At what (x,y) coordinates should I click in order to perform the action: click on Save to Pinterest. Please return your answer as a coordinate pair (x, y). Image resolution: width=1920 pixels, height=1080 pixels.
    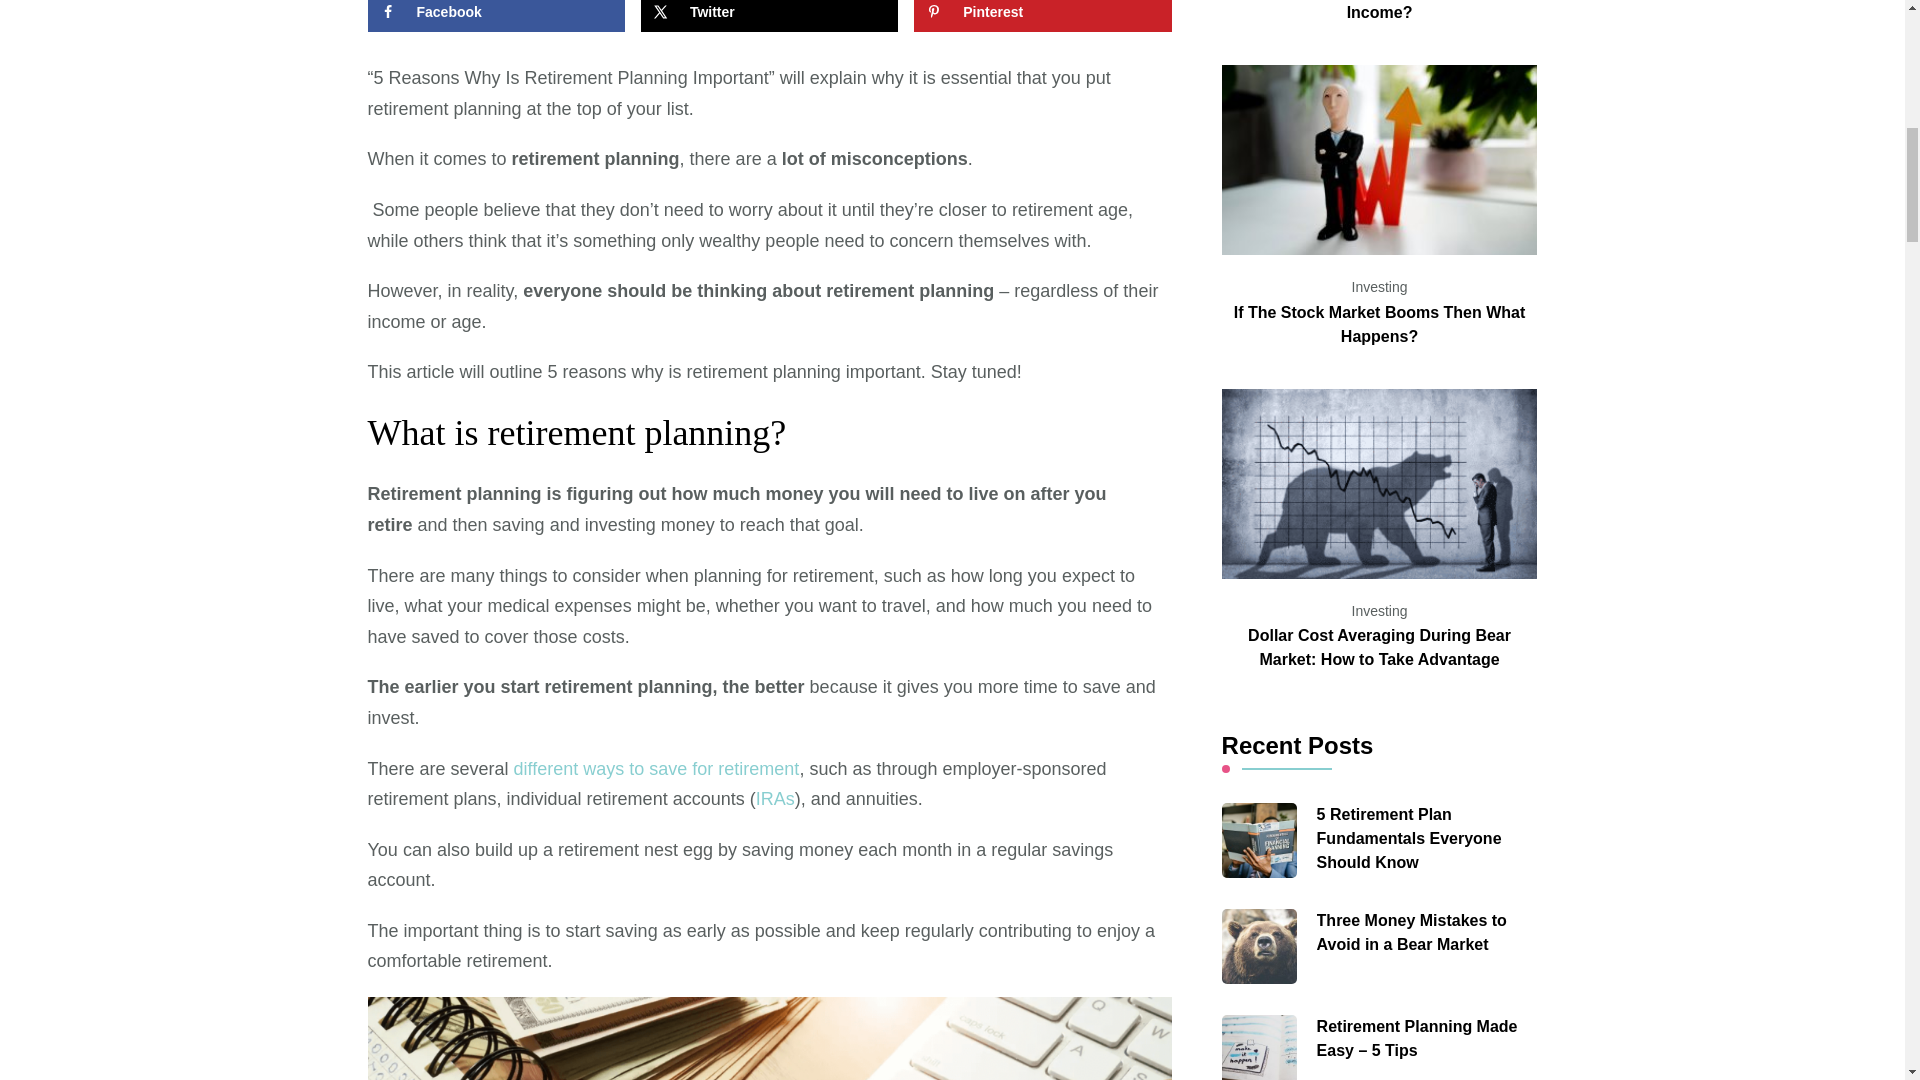
    Looking at the image, I should click on (1042, 16).